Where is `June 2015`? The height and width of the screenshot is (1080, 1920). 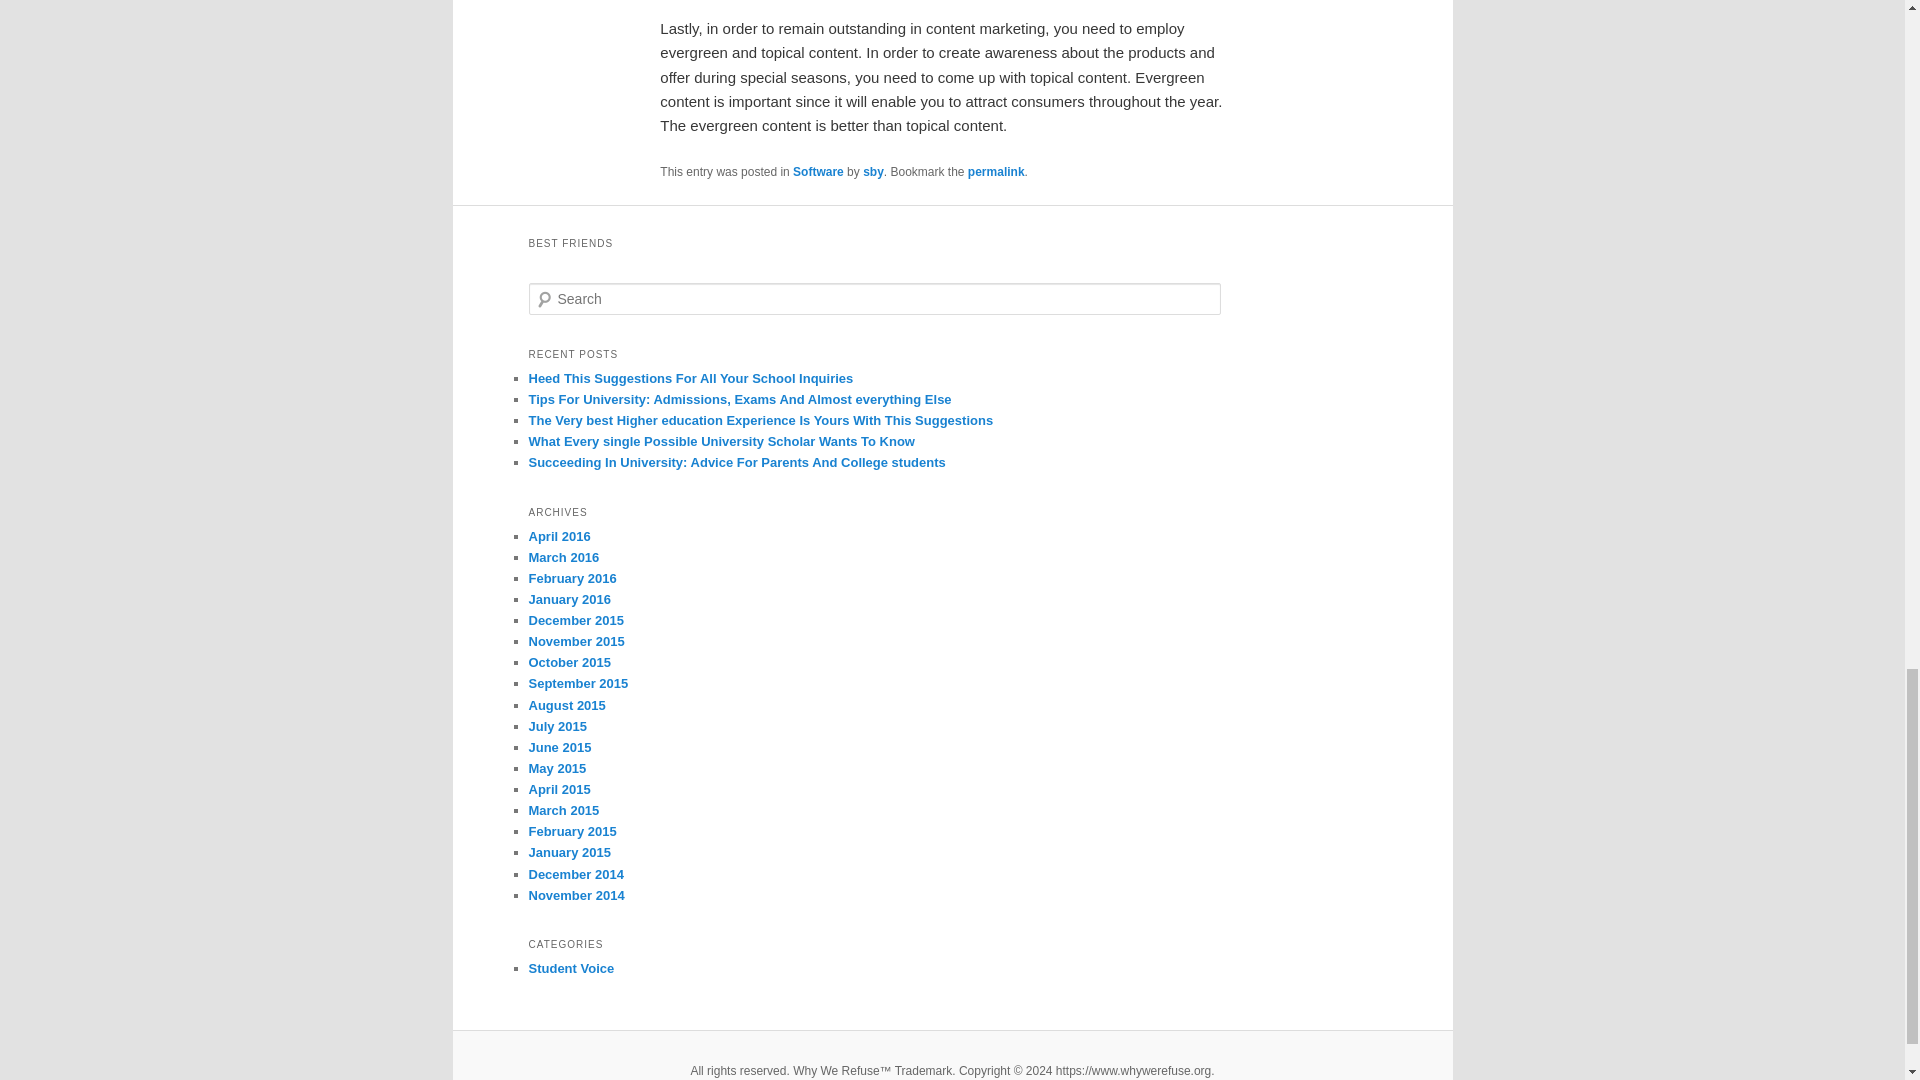 June 2015 is located at coordinates (560, 746).